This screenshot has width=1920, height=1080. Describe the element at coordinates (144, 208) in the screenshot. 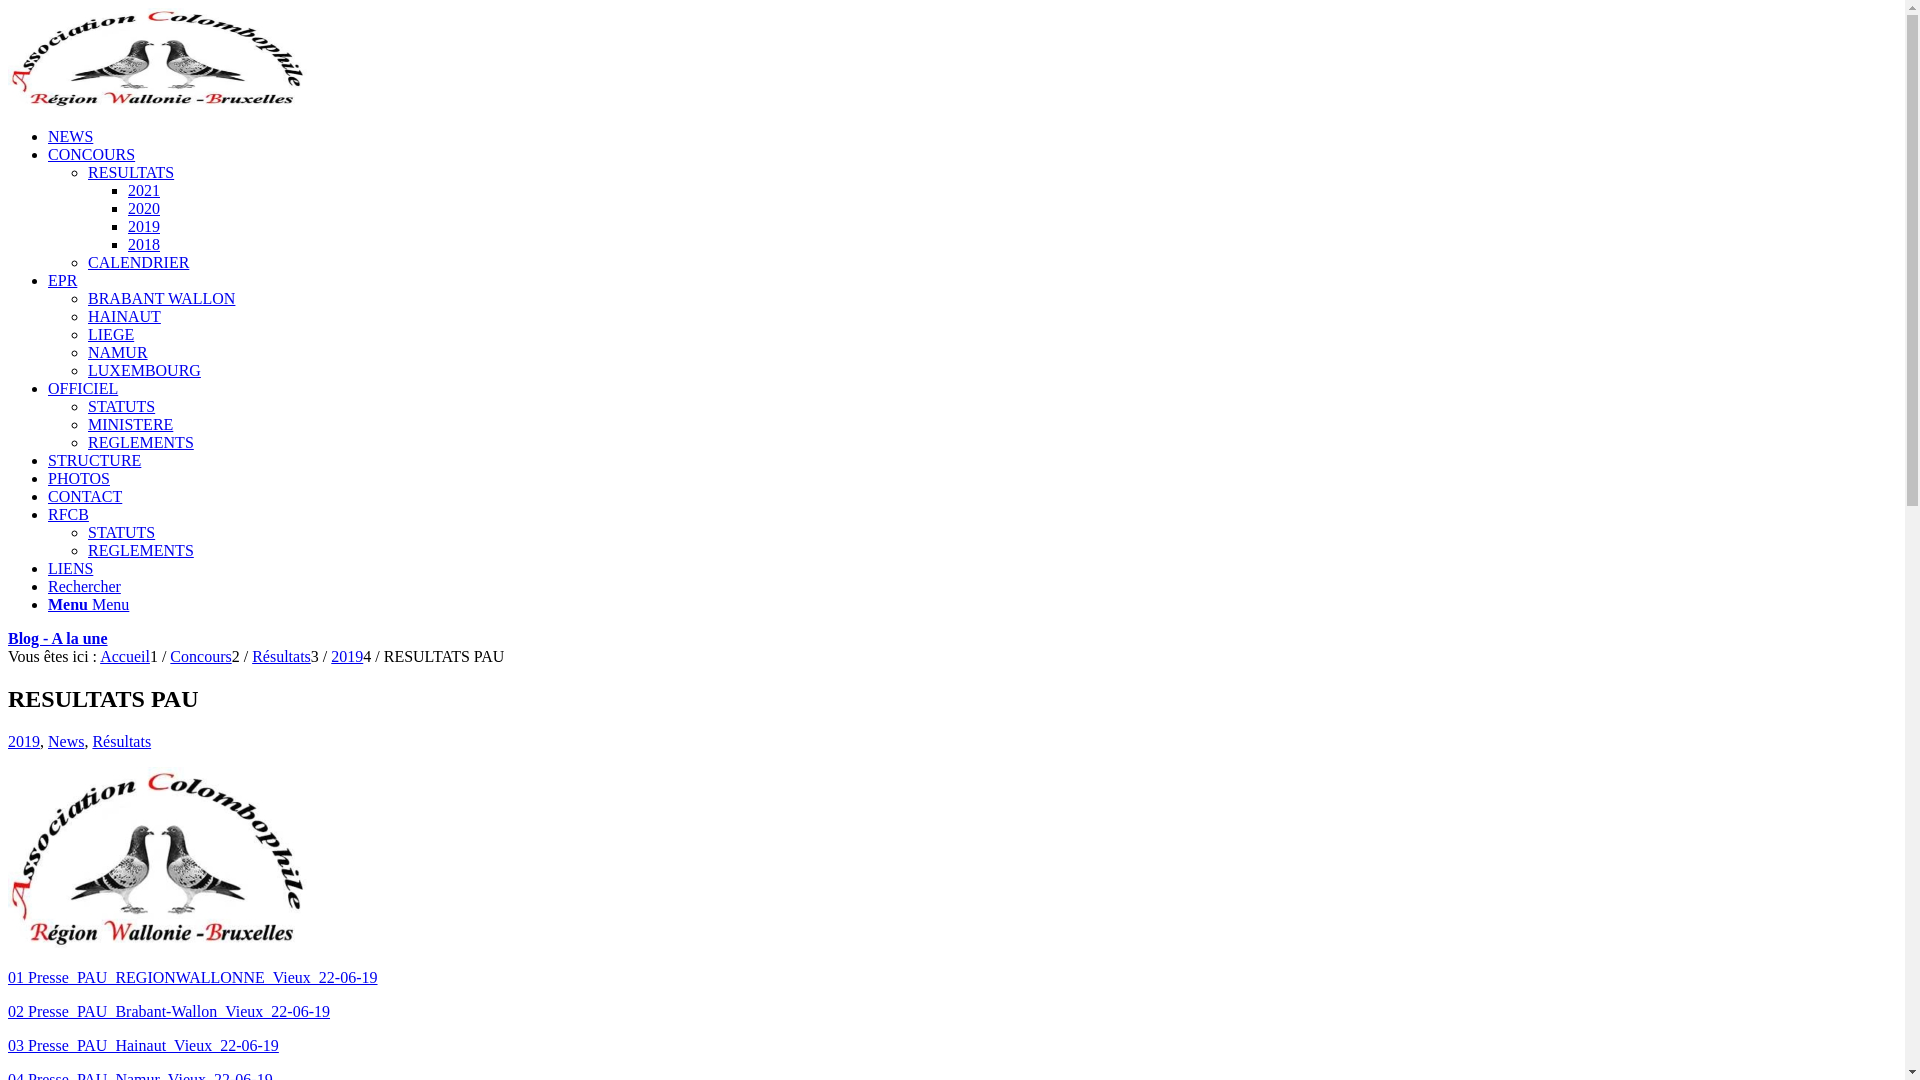

I see `2020` at that location.